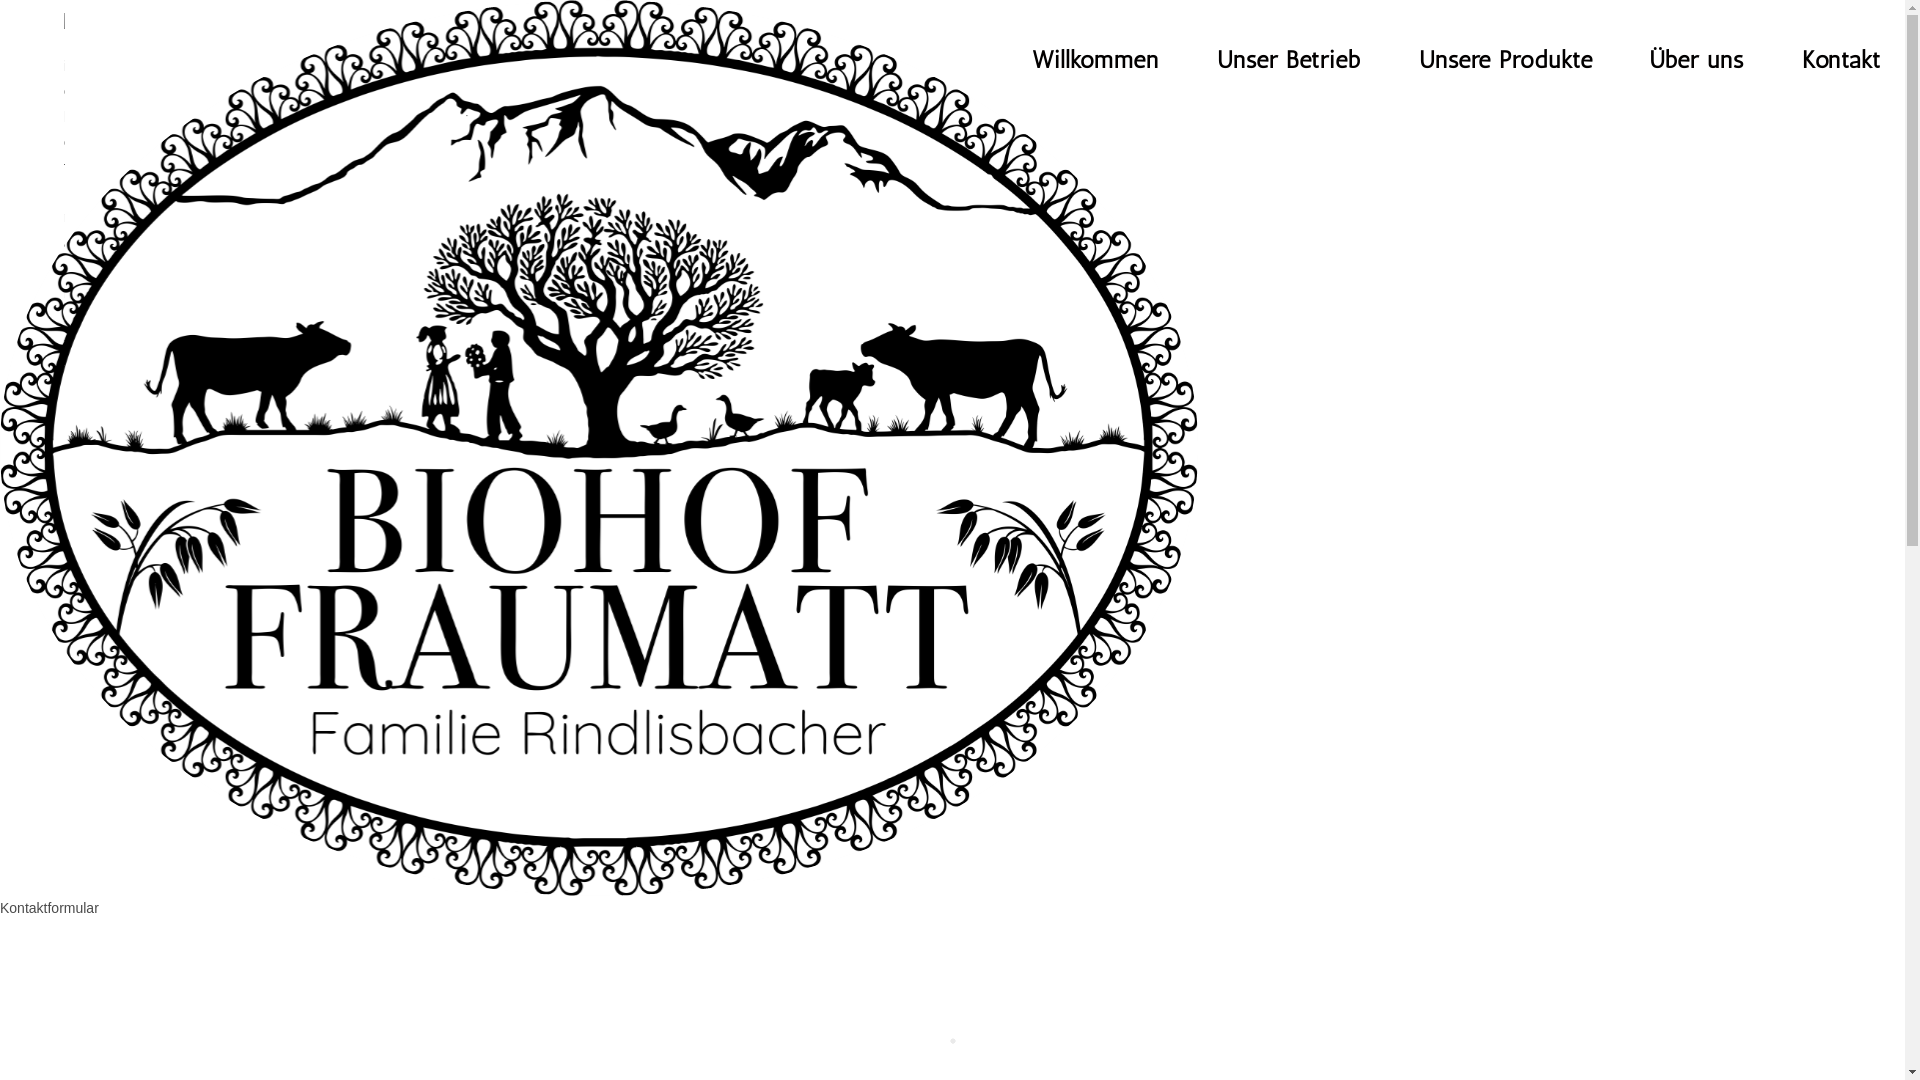  I want to click on Kontakt, so click(1842, 60).